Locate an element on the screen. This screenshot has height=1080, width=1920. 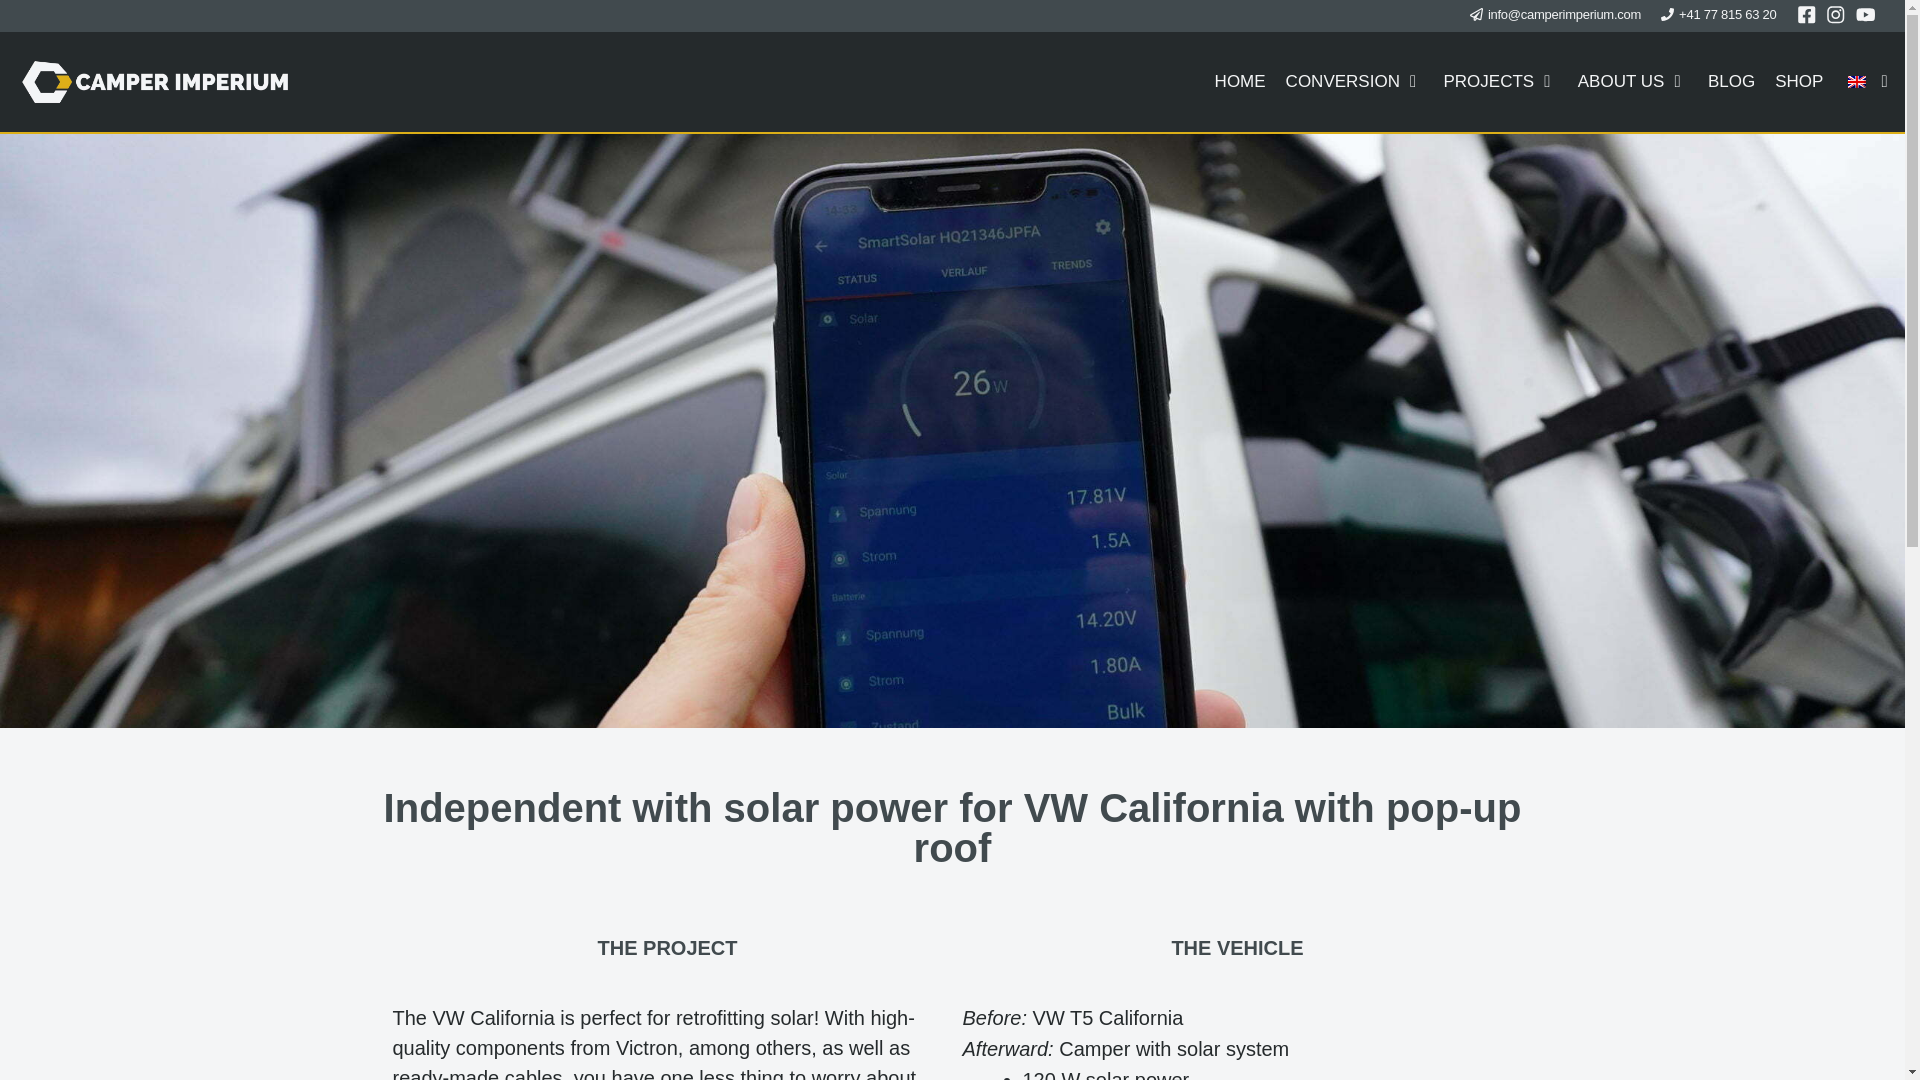
Camper Imperium is located at coordinates (159, 82).